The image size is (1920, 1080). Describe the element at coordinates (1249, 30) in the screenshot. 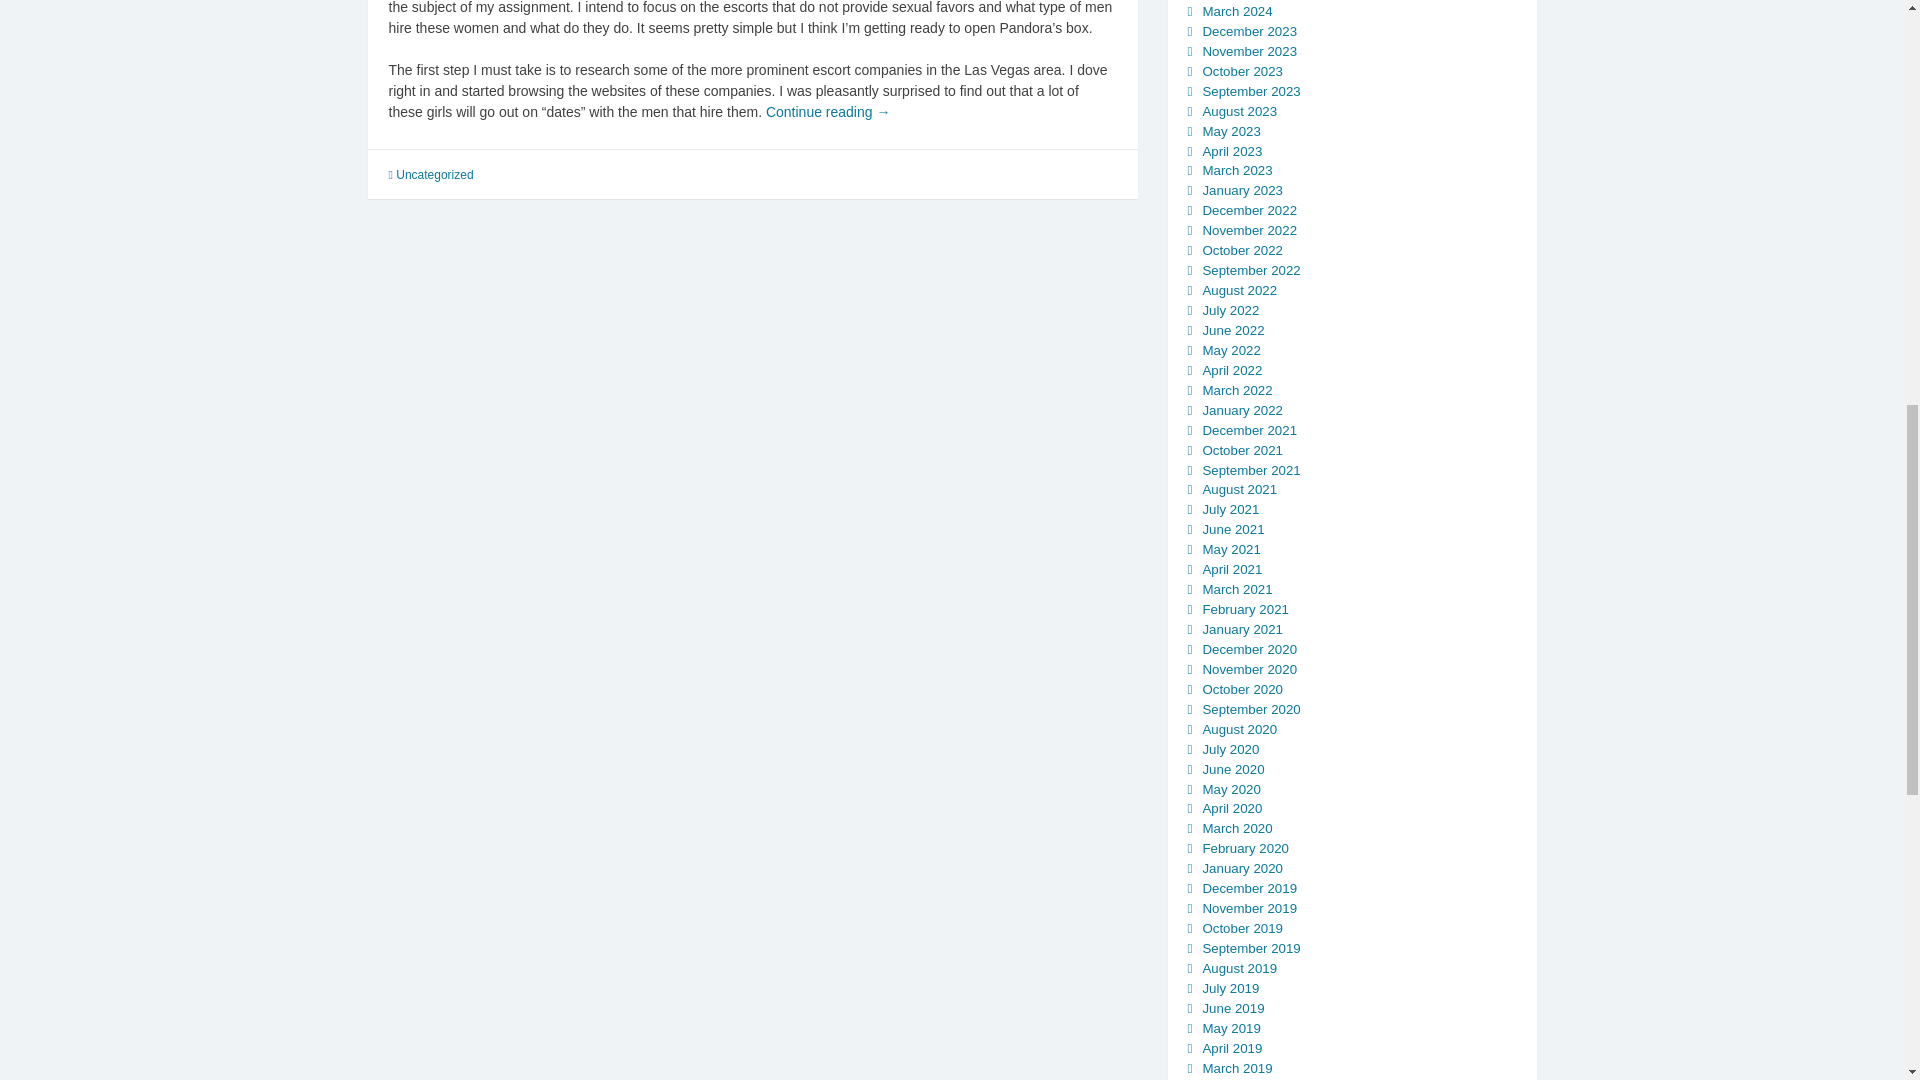

I see `December 2023` at that location.